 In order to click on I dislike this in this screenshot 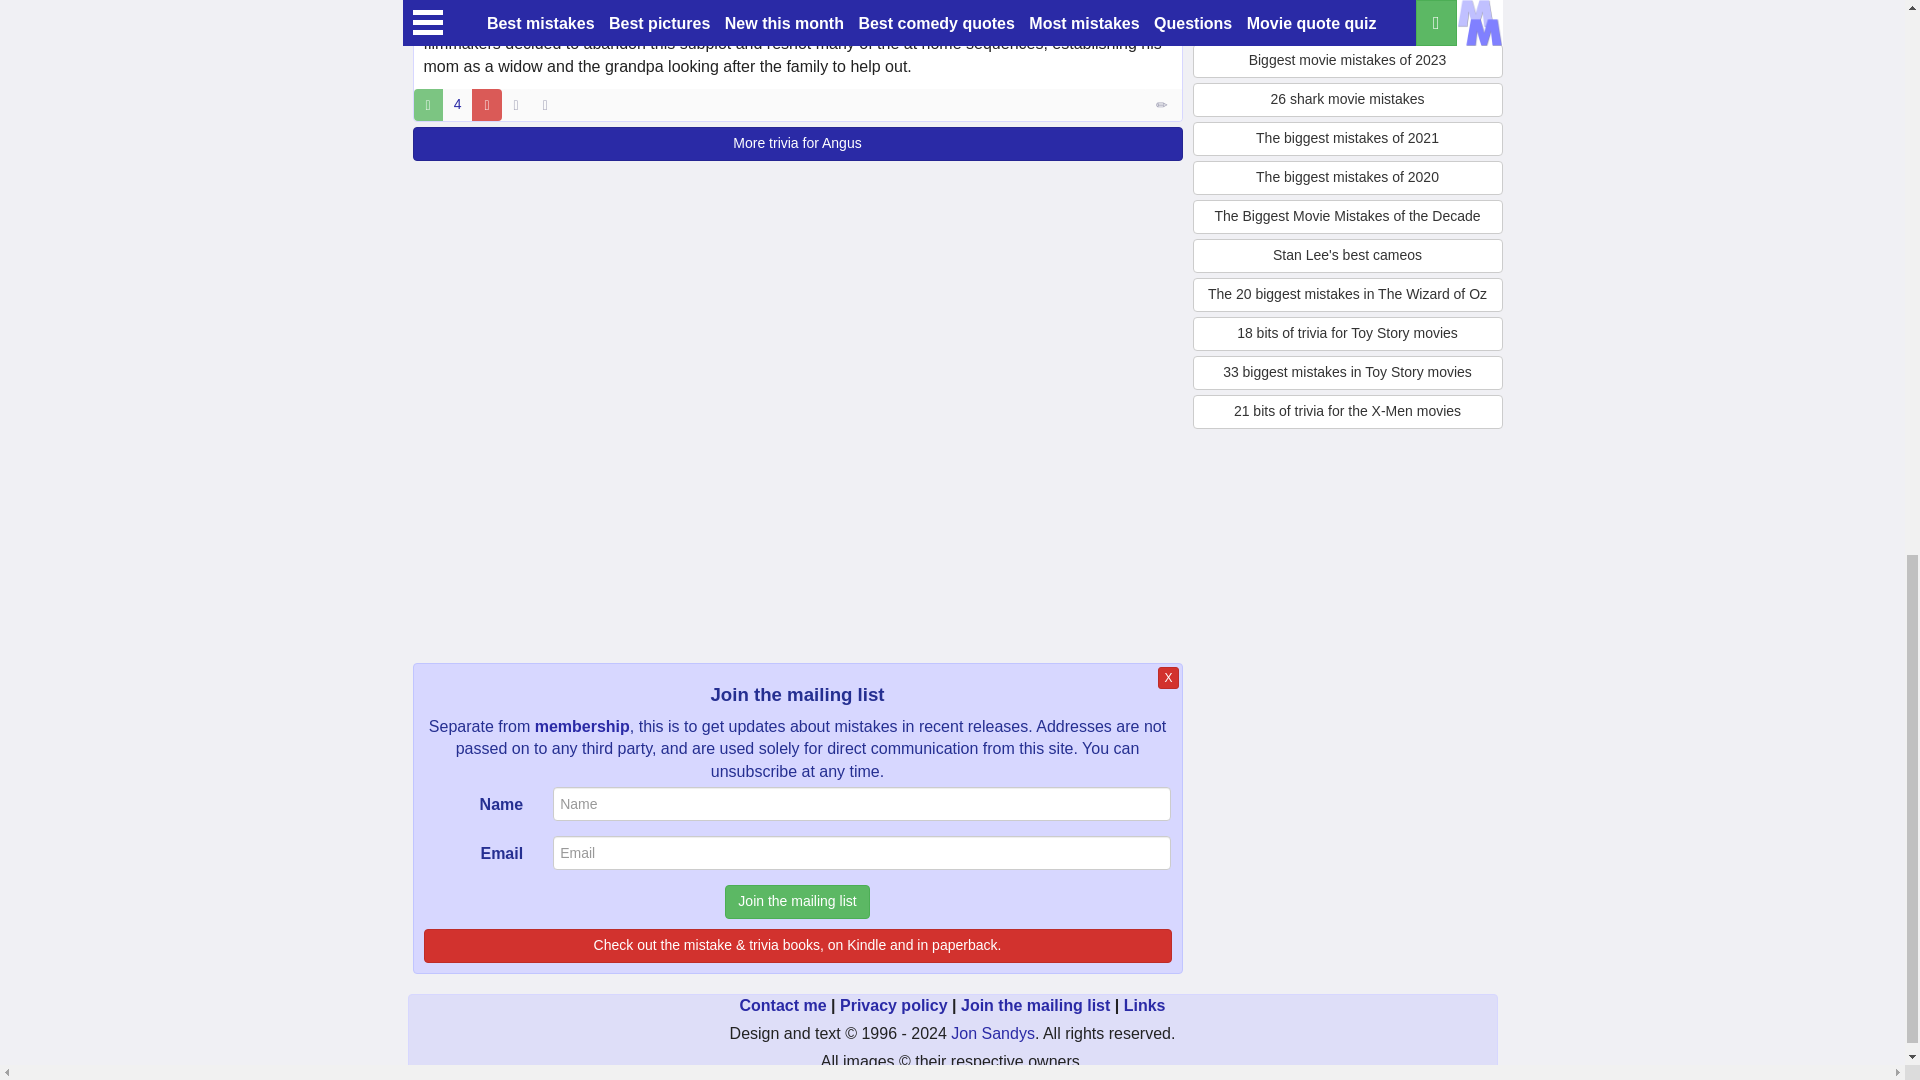, I will do `click(486, 104)`.